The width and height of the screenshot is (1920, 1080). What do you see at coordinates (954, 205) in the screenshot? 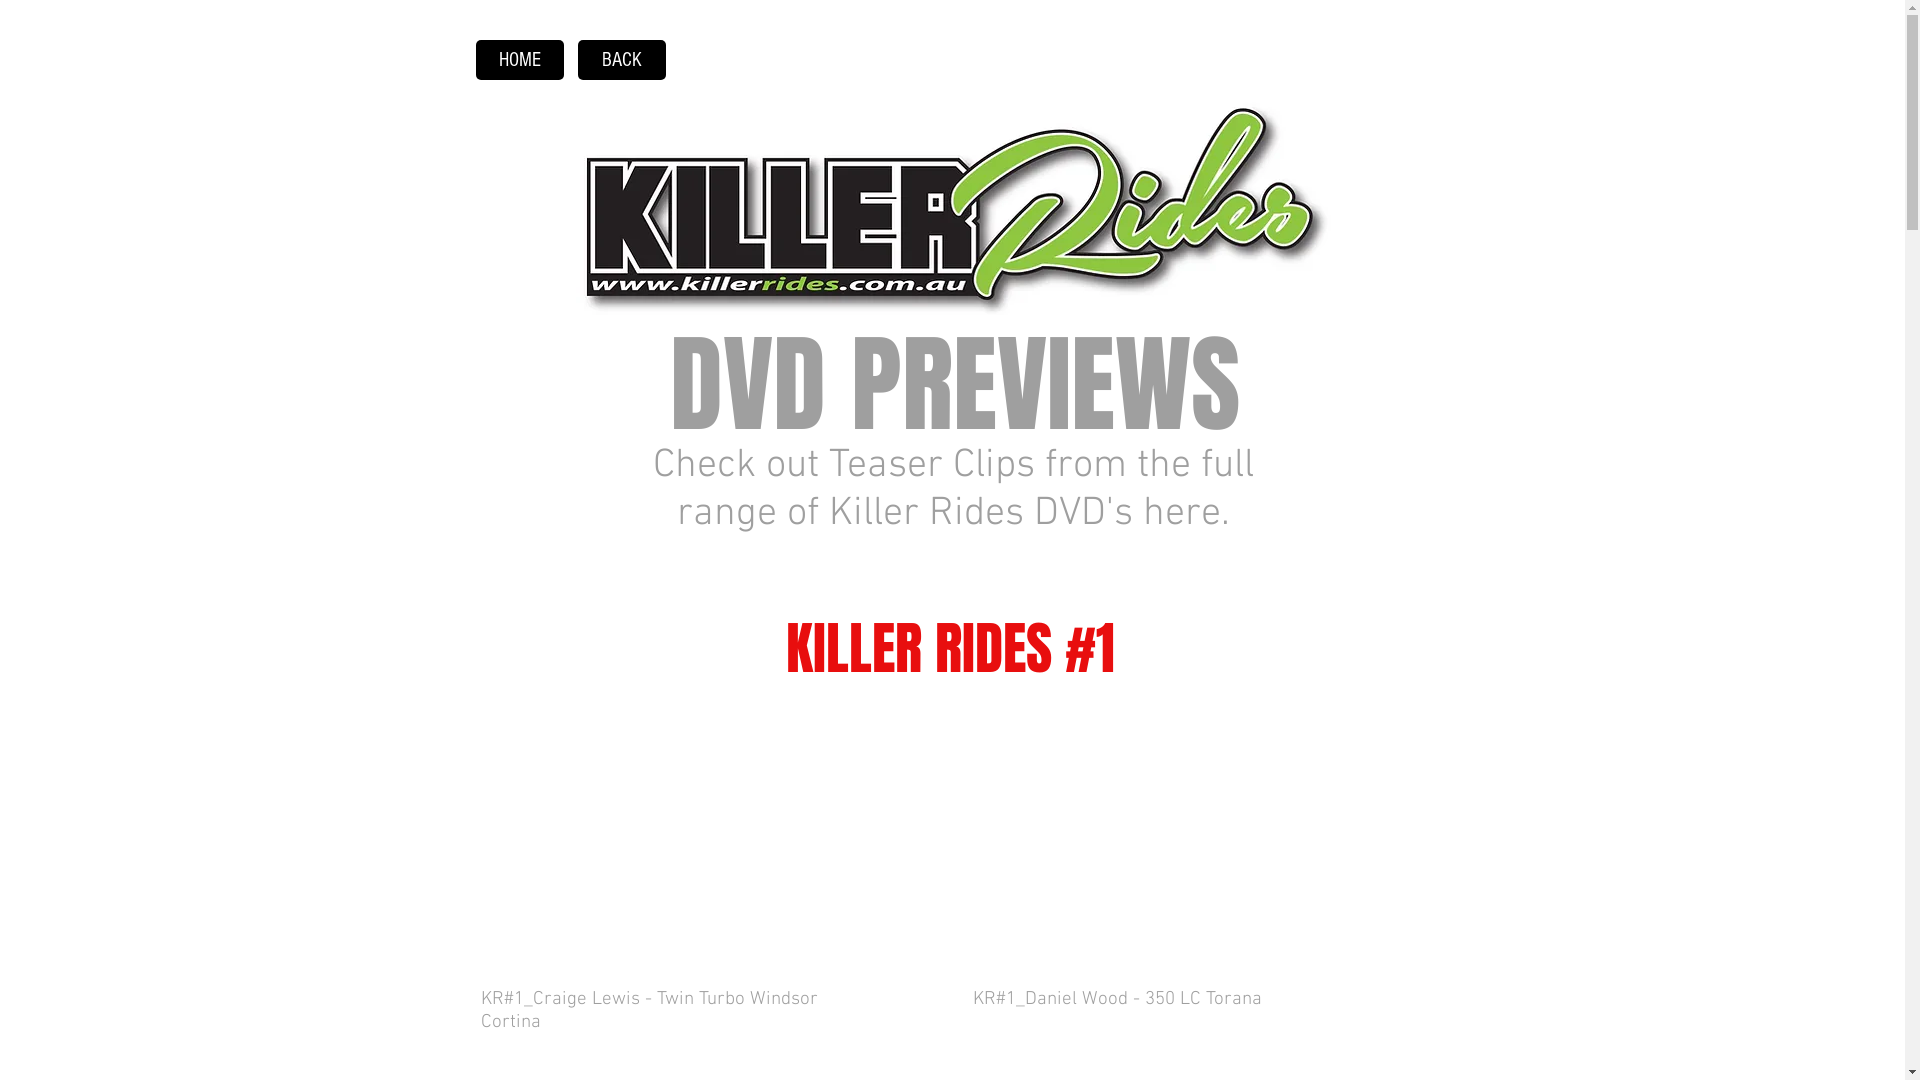
I see `NEW KILLER RIDES LOGO.jpg` at bounding box center [954, 205].